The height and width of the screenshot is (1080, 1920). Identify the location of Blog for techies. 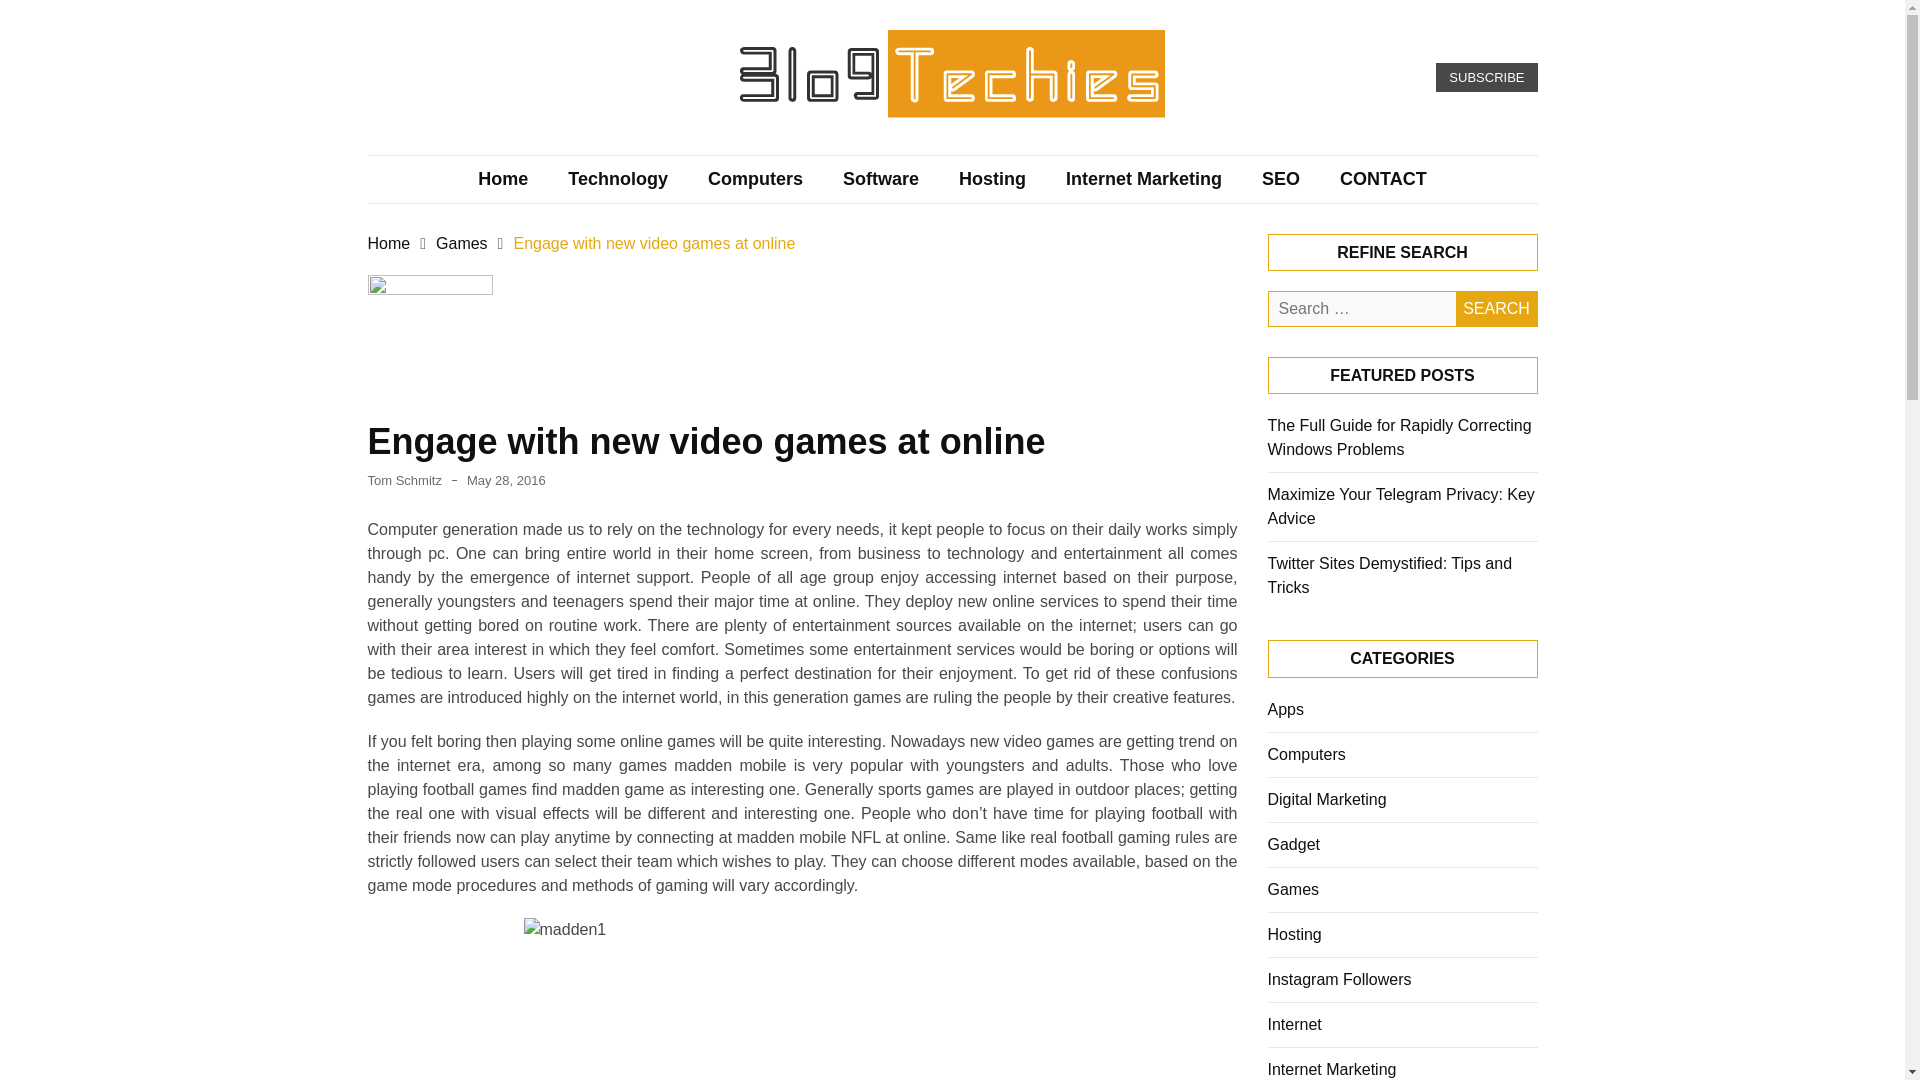
(804, 146).